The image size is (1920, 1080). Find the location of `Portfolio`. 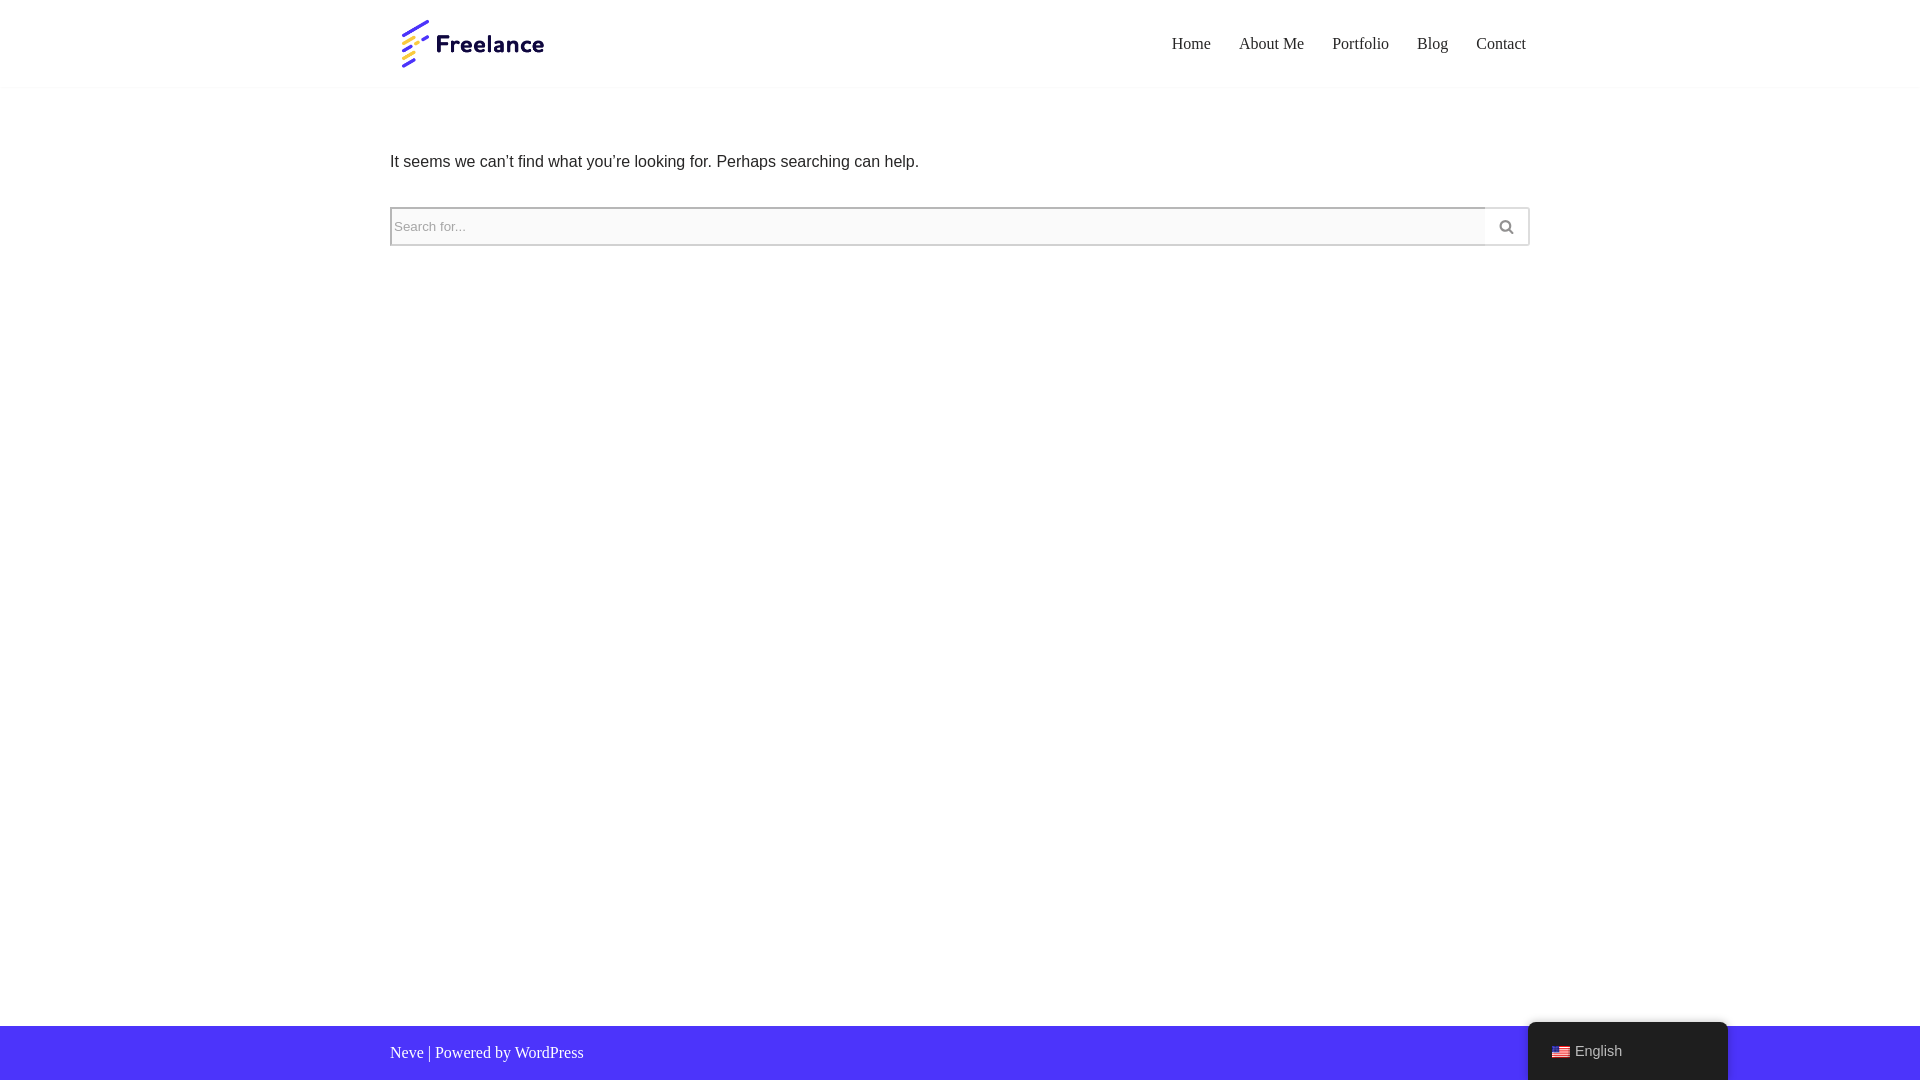

Portfolio is located at coordinates (1360, 44).